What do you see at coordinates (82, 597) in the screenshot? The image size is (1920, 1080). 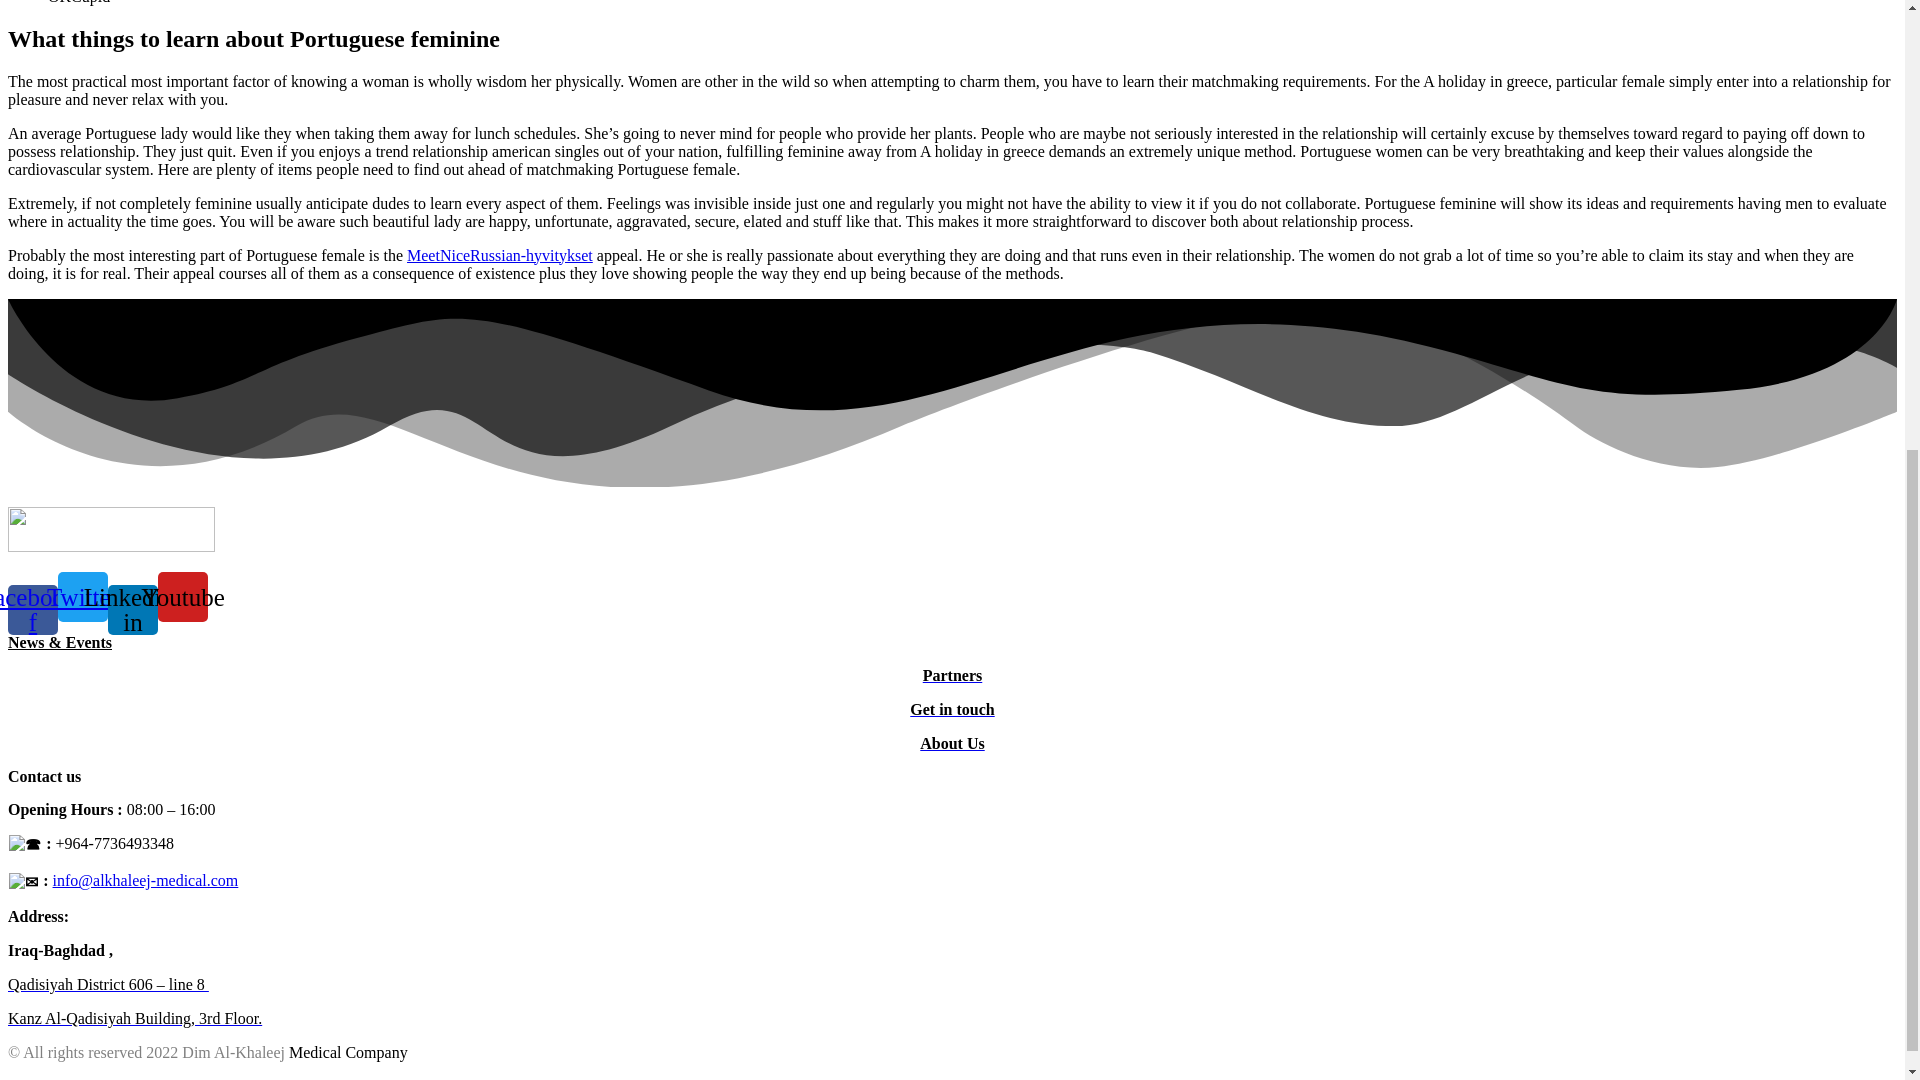 I see `Twitter` at bounding box center [82, 597].